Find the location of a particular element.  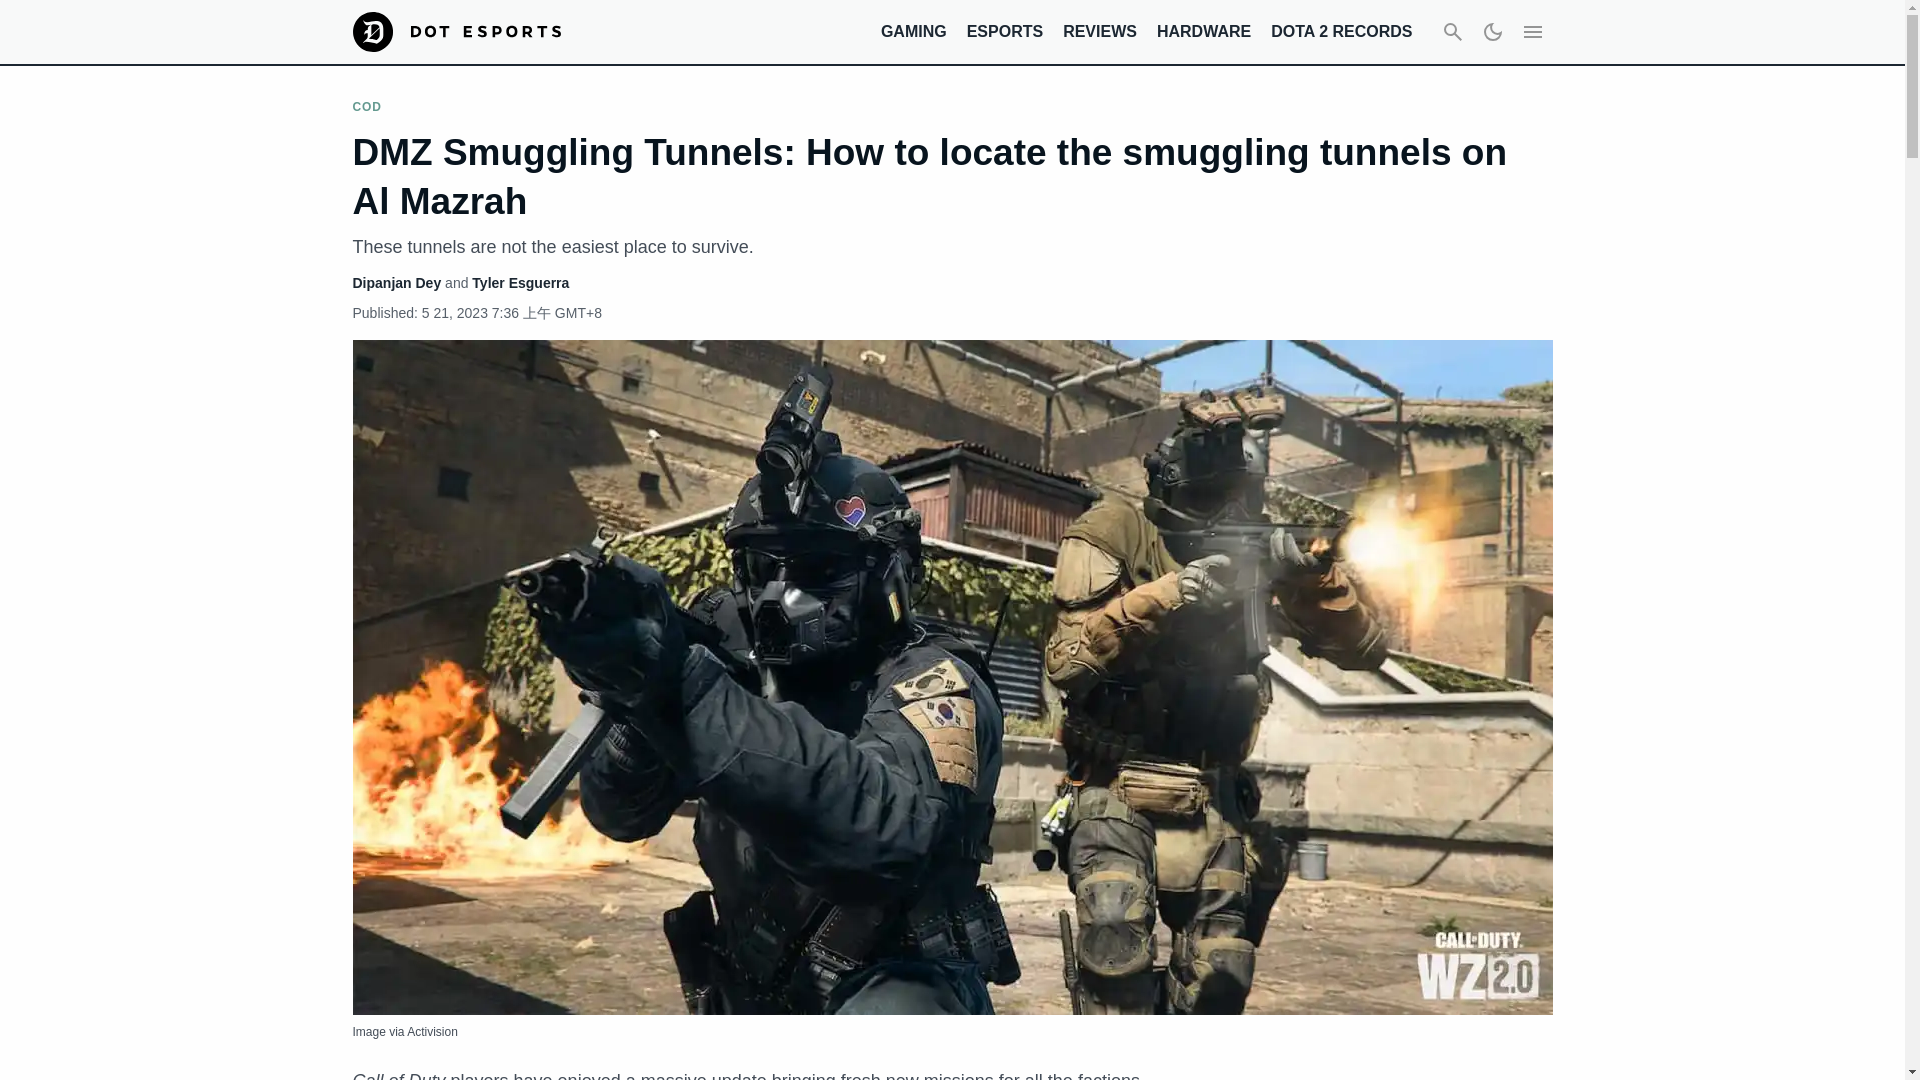

Expand Menu is located at coordinates (1532, 31).